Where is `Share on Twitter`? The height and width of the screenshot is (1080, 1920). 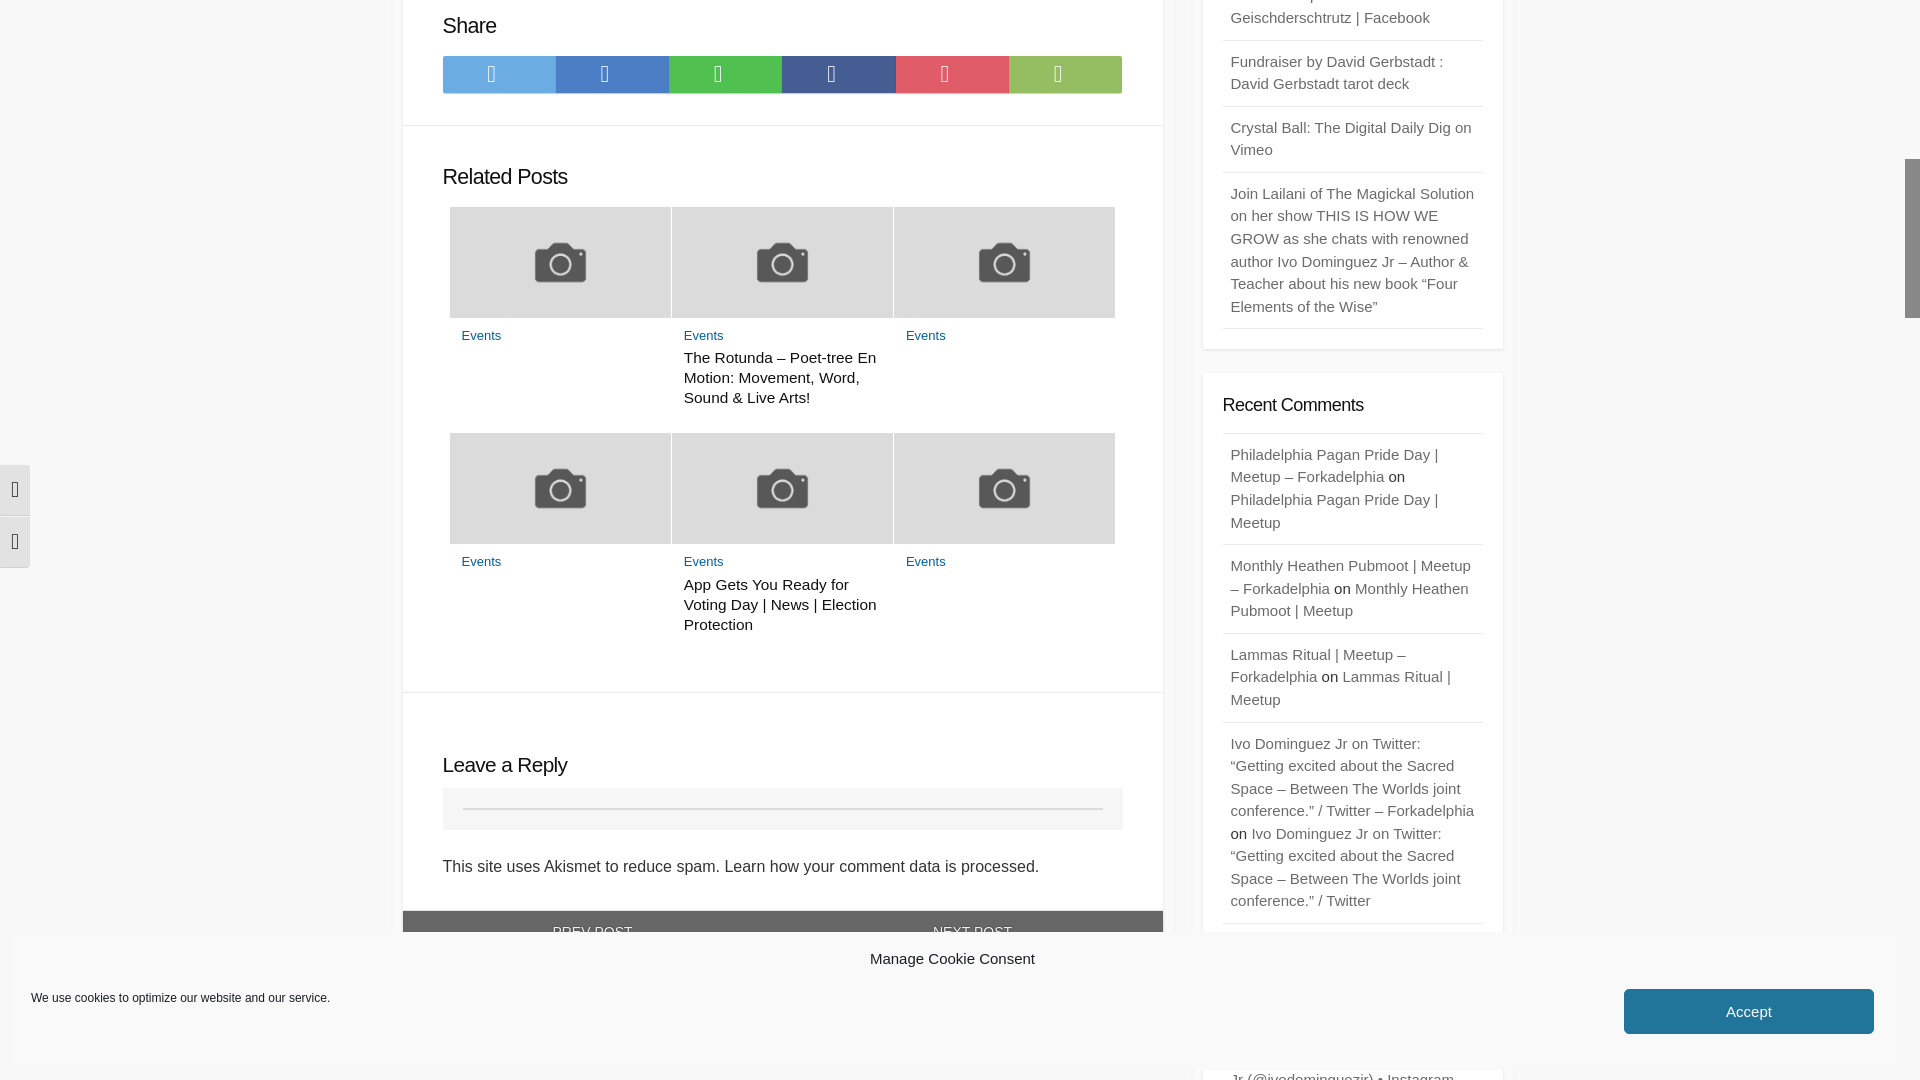
Share on Twitter is located at coordinates (498, 74).